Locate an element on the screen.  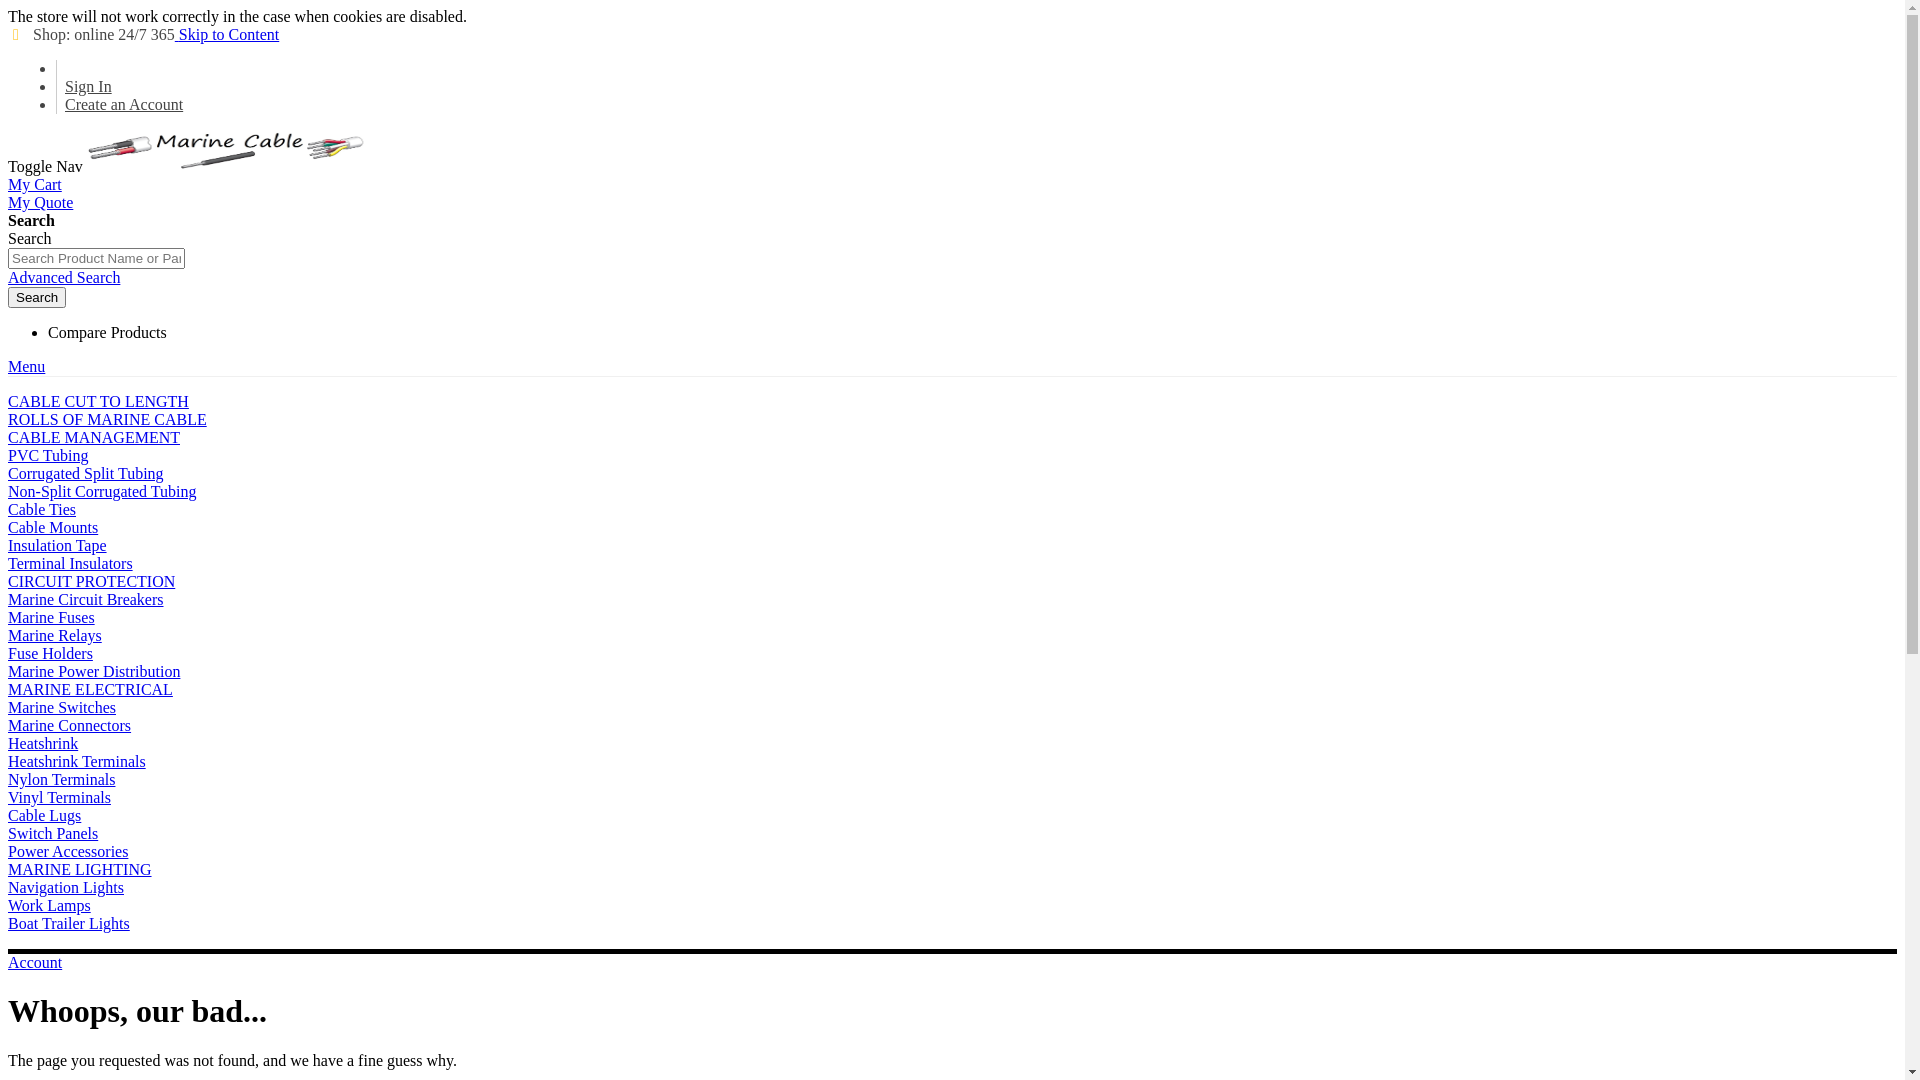
CABLE MANAGEMENT is located at coordinates (94, 438).